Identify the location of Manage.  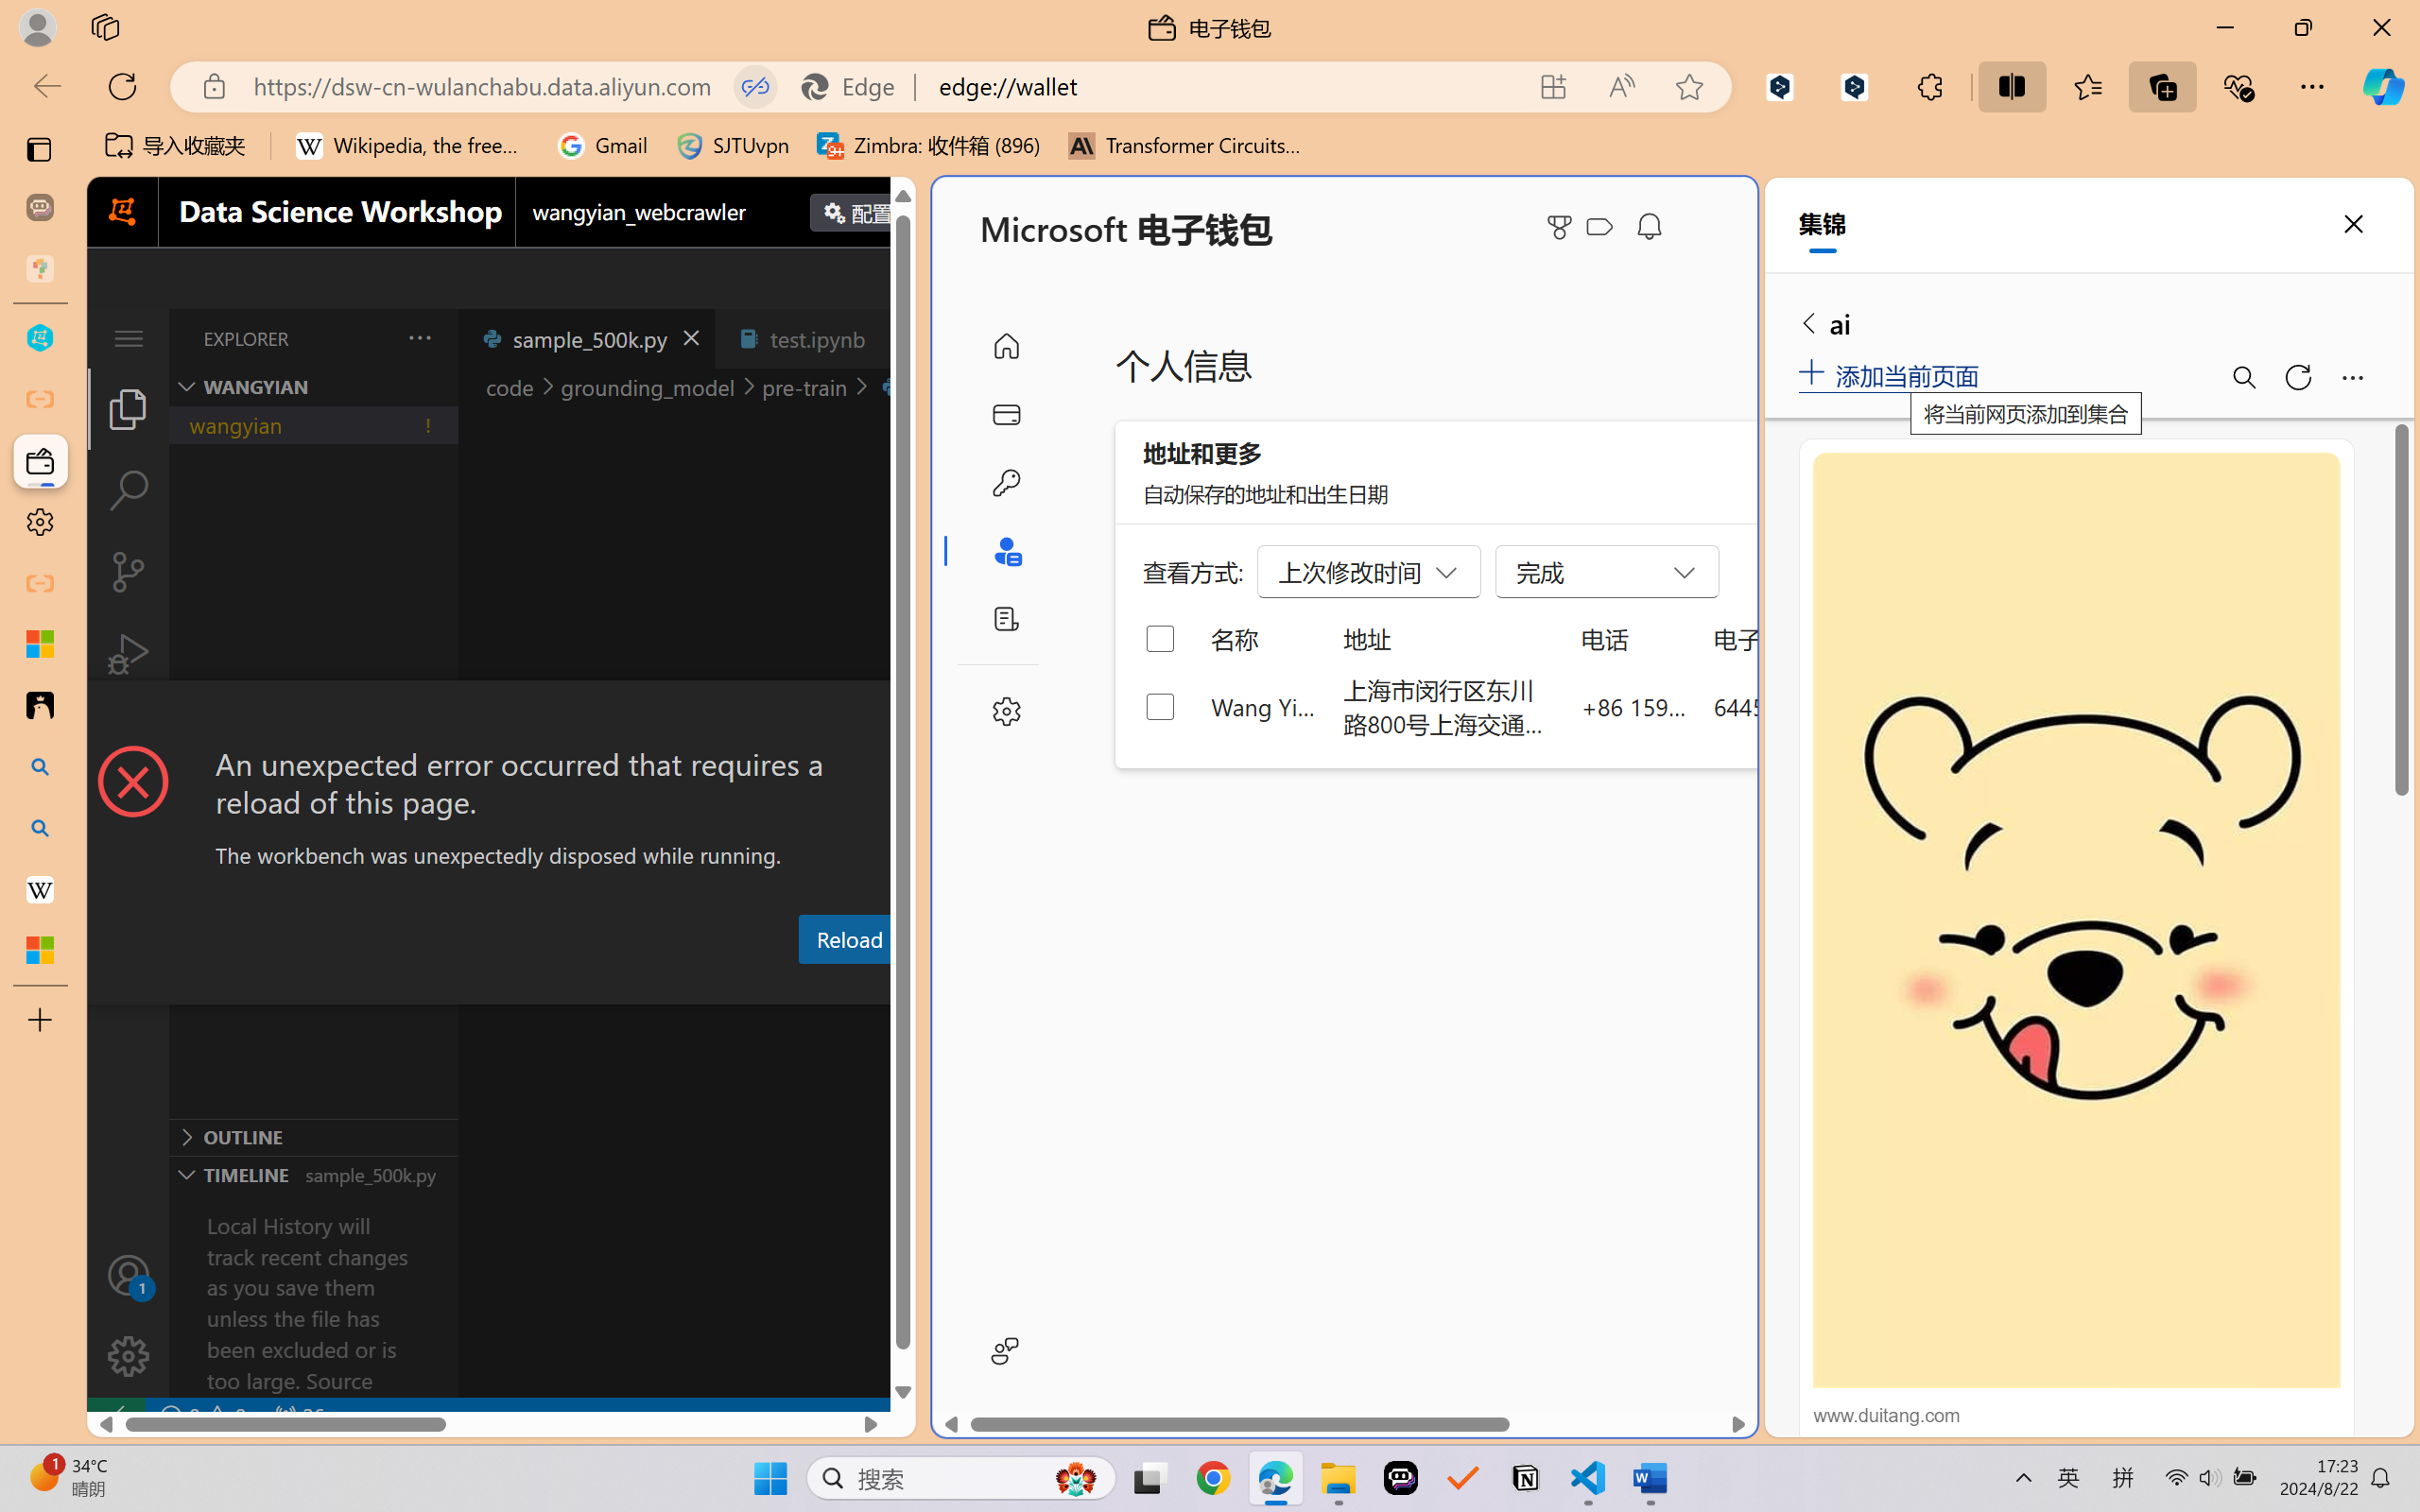
(129, 1315).